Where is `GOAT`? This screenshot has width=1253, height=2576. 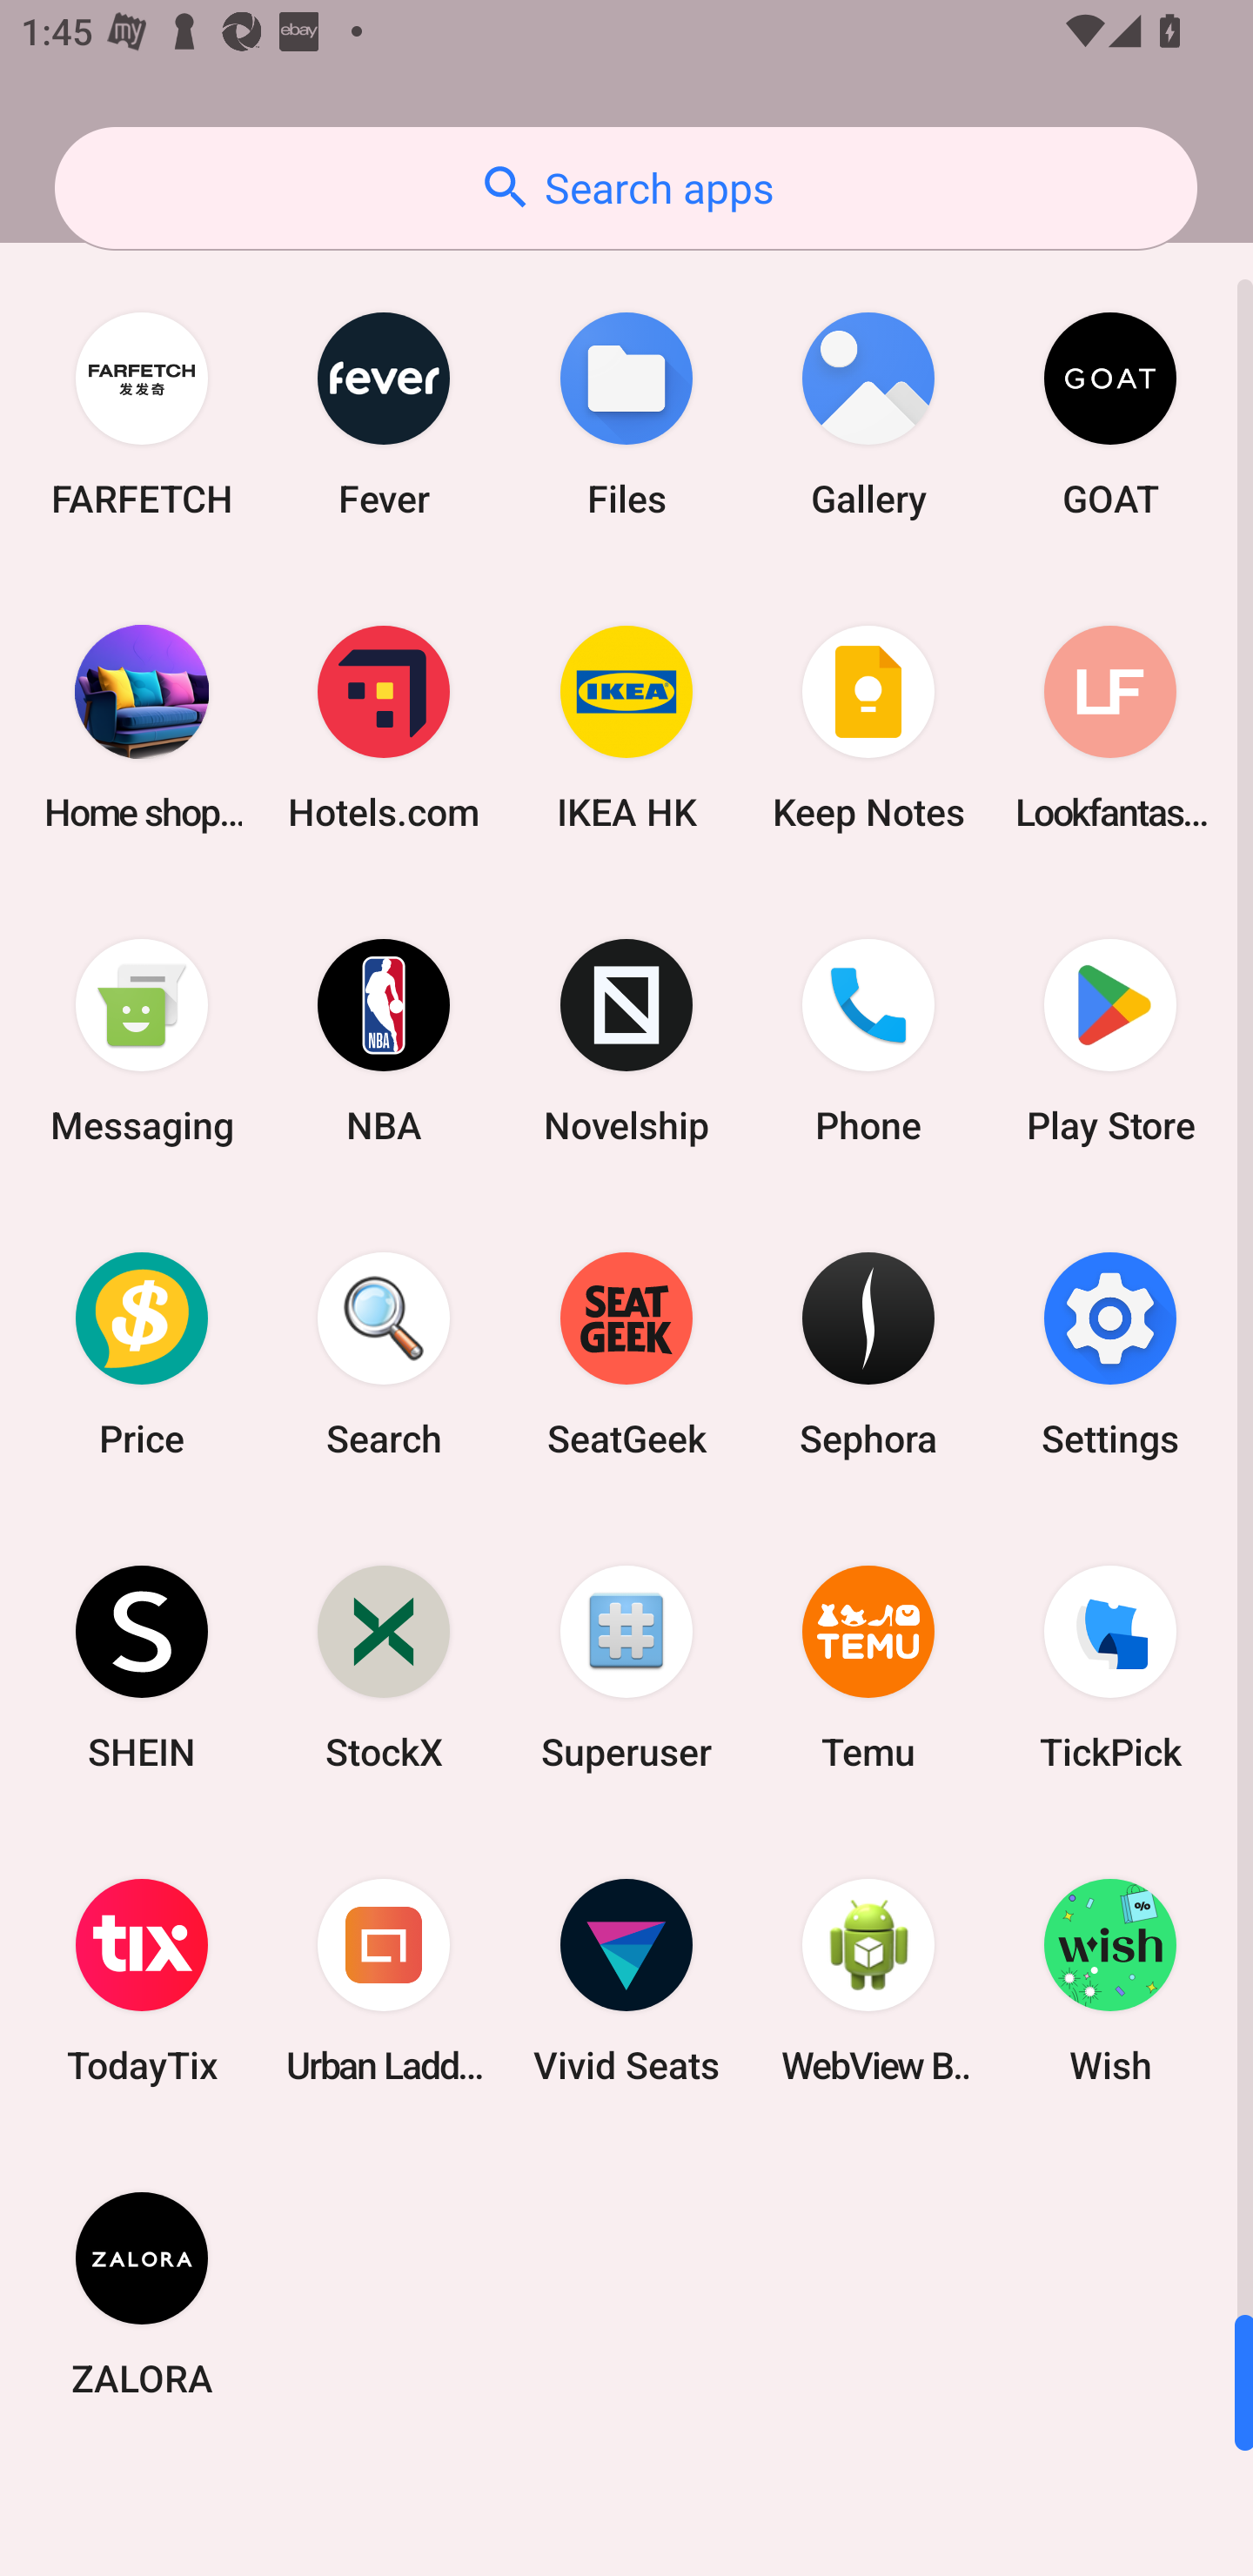
GOAT is located at coordinates (1110, 414).